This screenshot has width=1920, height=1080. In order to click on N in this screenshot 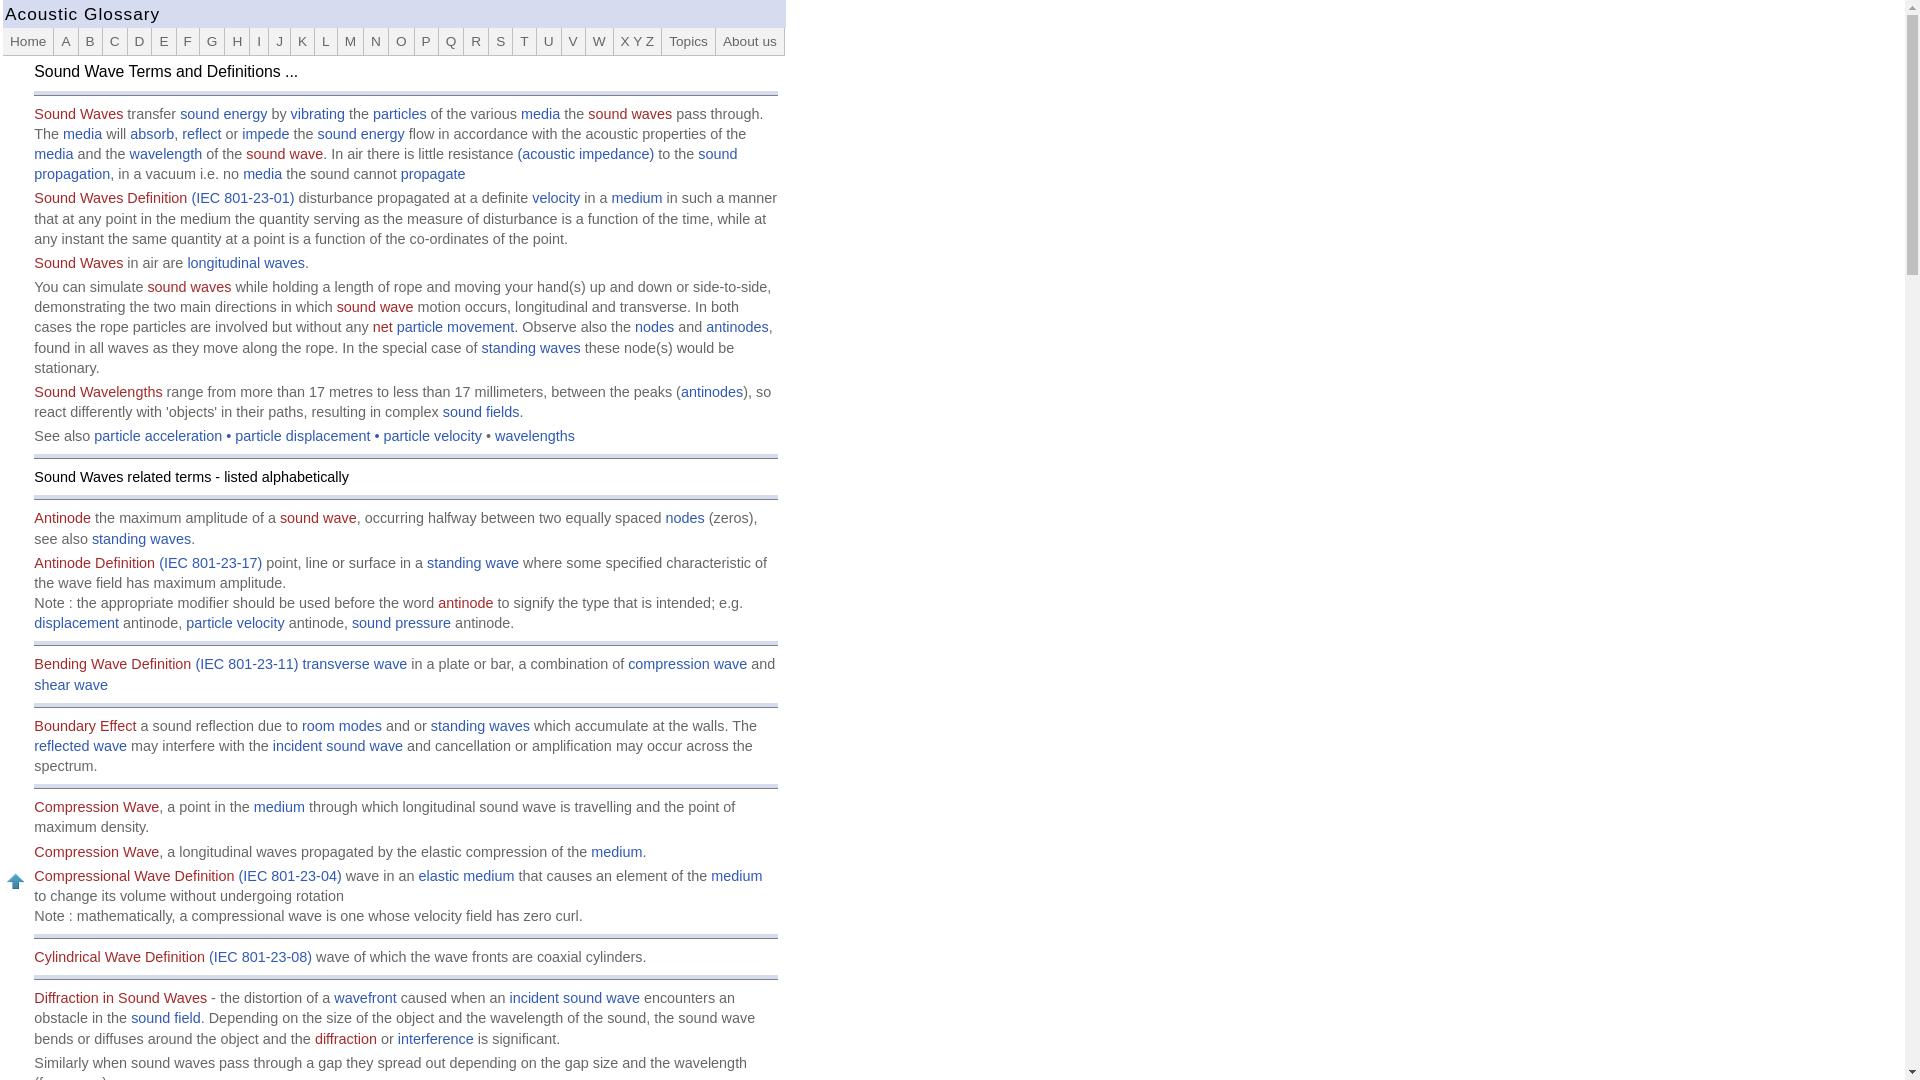, I will do `click(376, 42)`.